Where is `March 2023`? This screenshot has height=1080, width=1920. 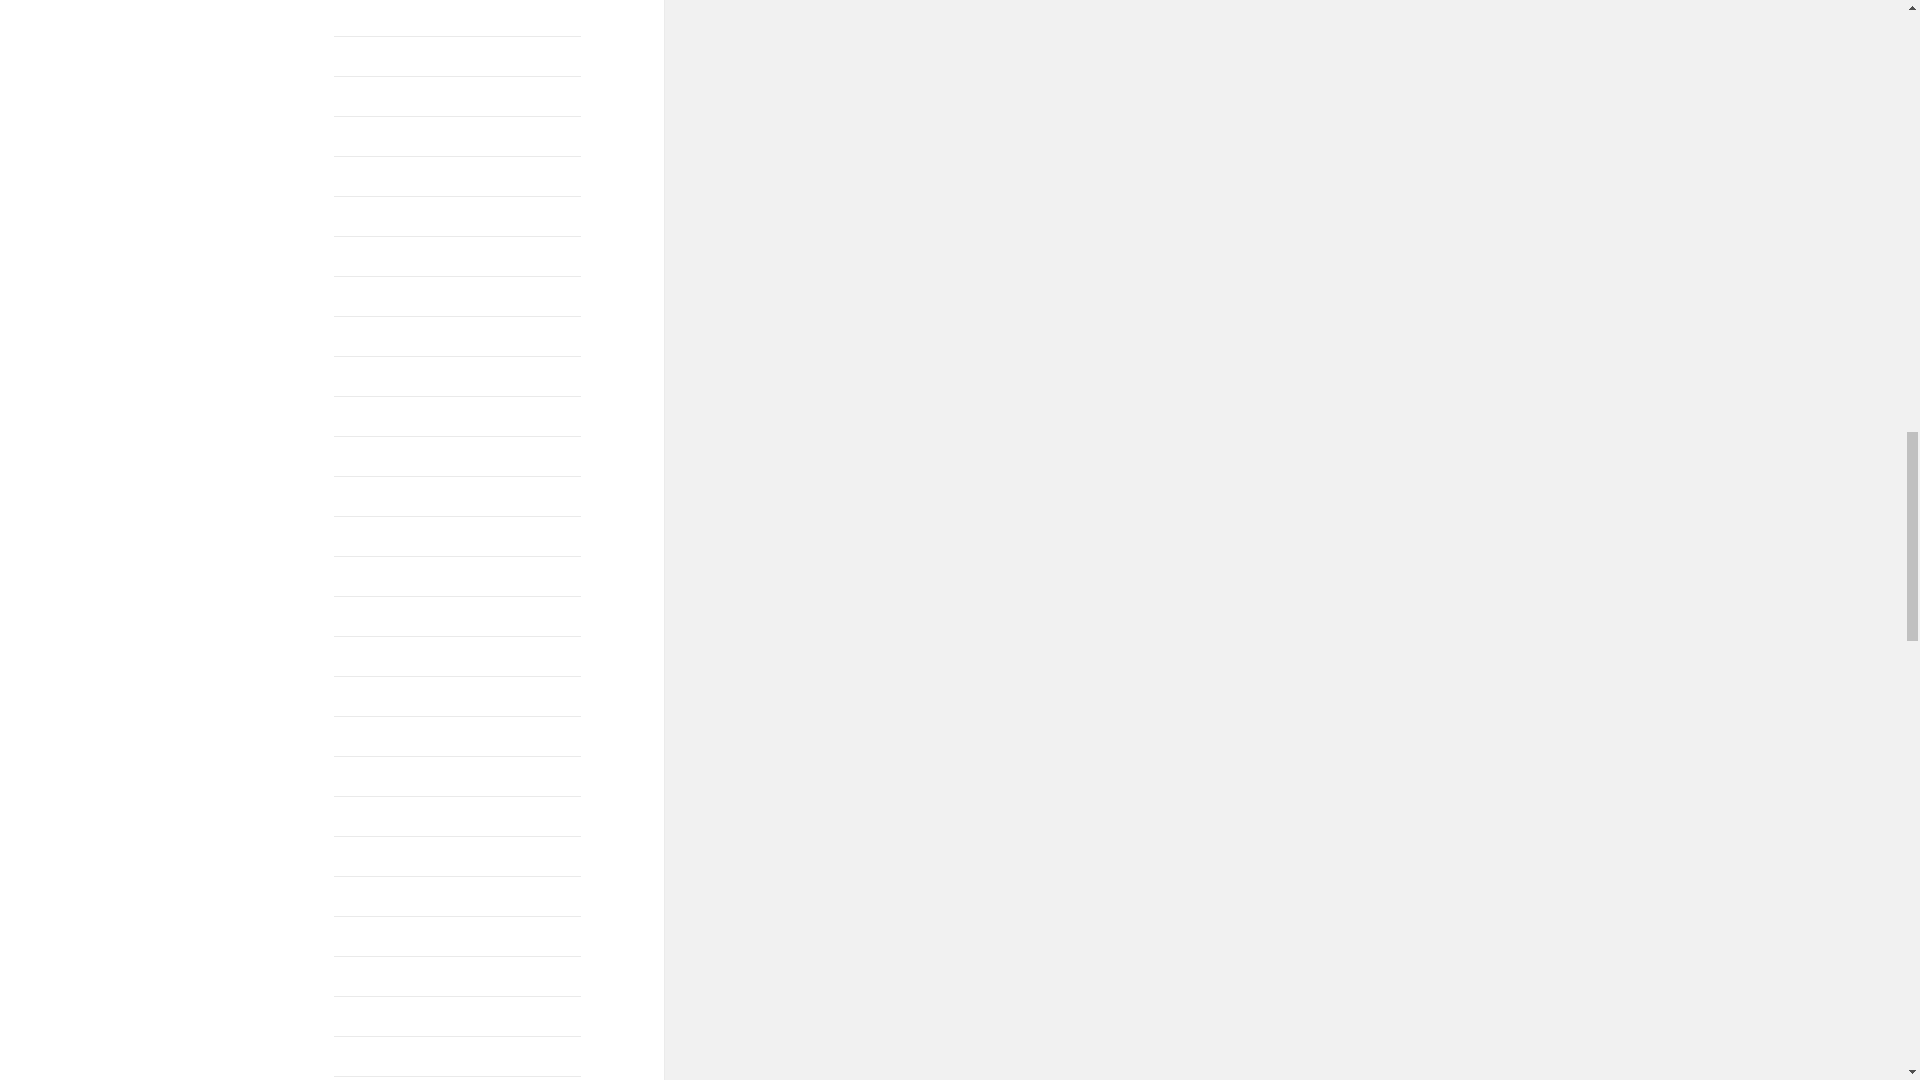
March 2023 is located at coordinates (373, 16).